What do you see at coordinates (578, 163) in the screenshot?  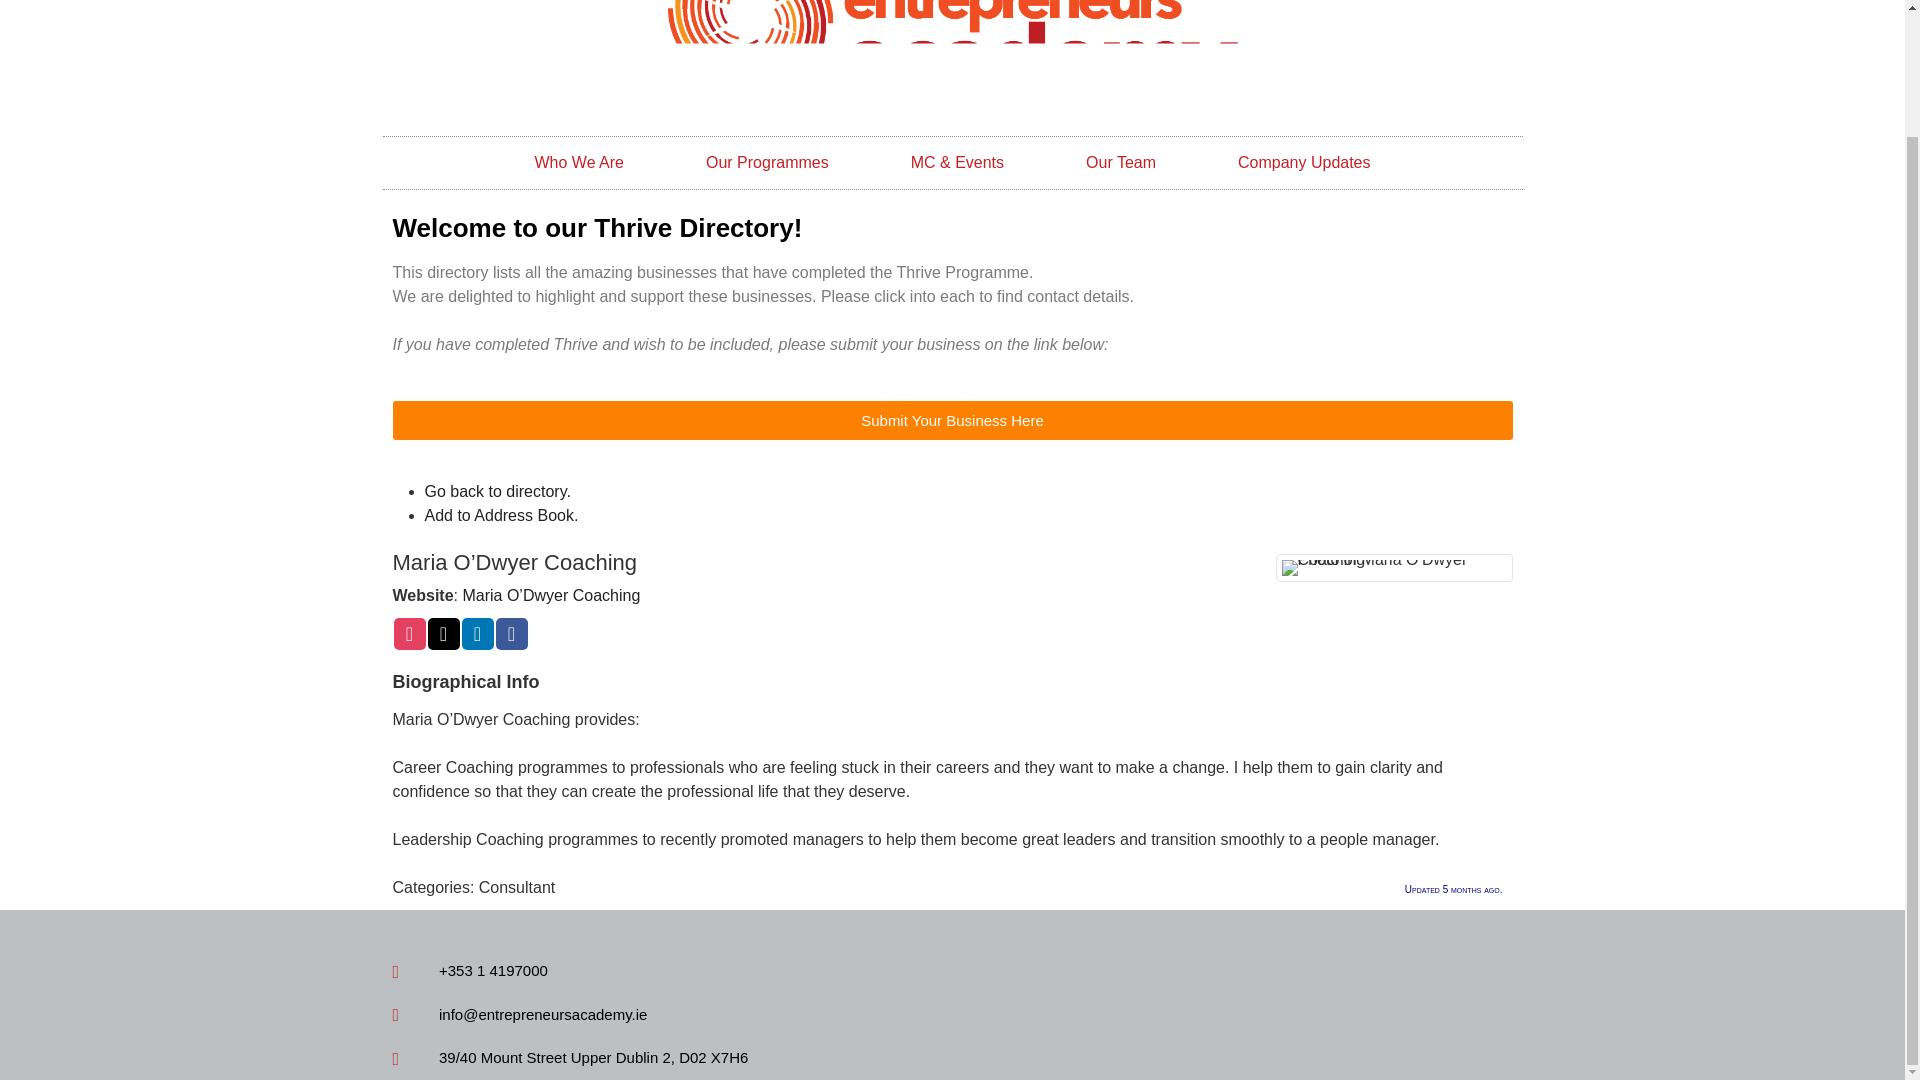 I see `Who We Are` at bounding box center [578, 163].